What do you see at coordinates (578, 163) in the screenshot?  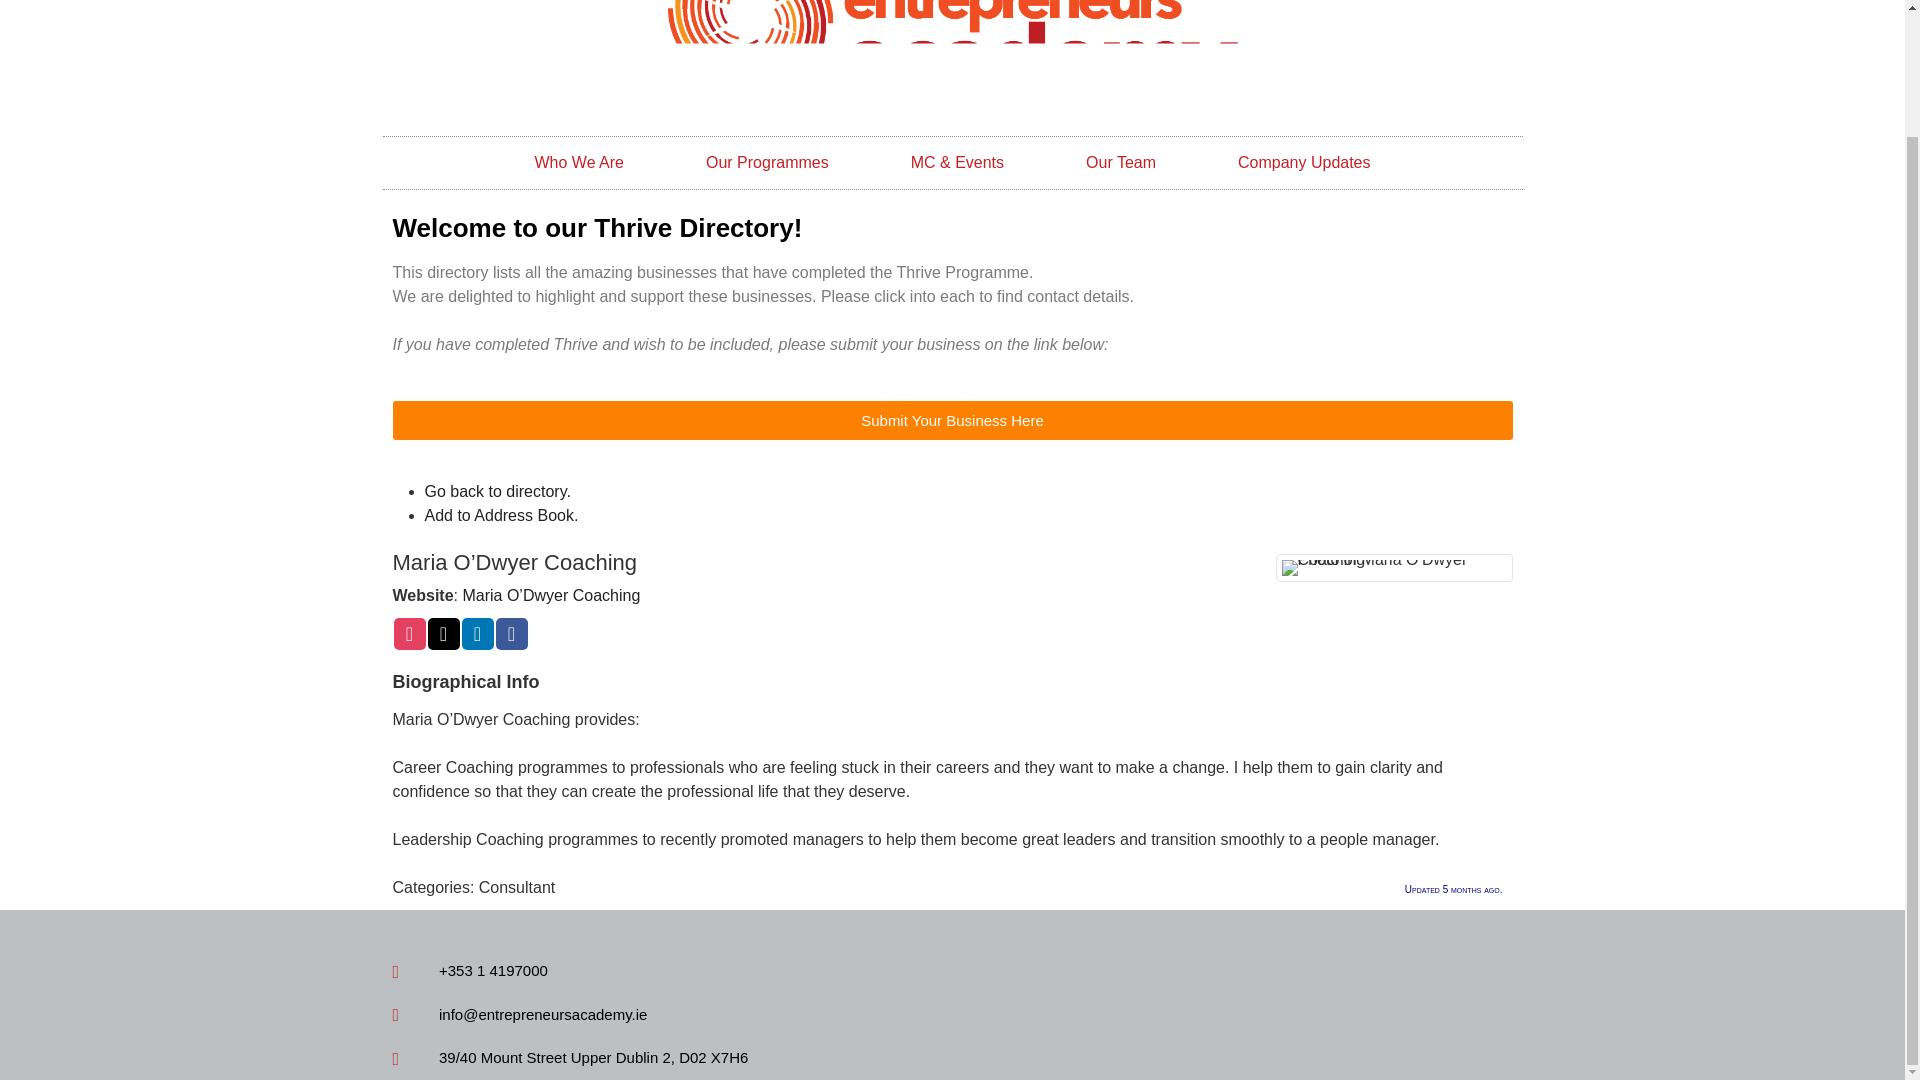 I see `Who We Are` at bounding box center [578, 163].